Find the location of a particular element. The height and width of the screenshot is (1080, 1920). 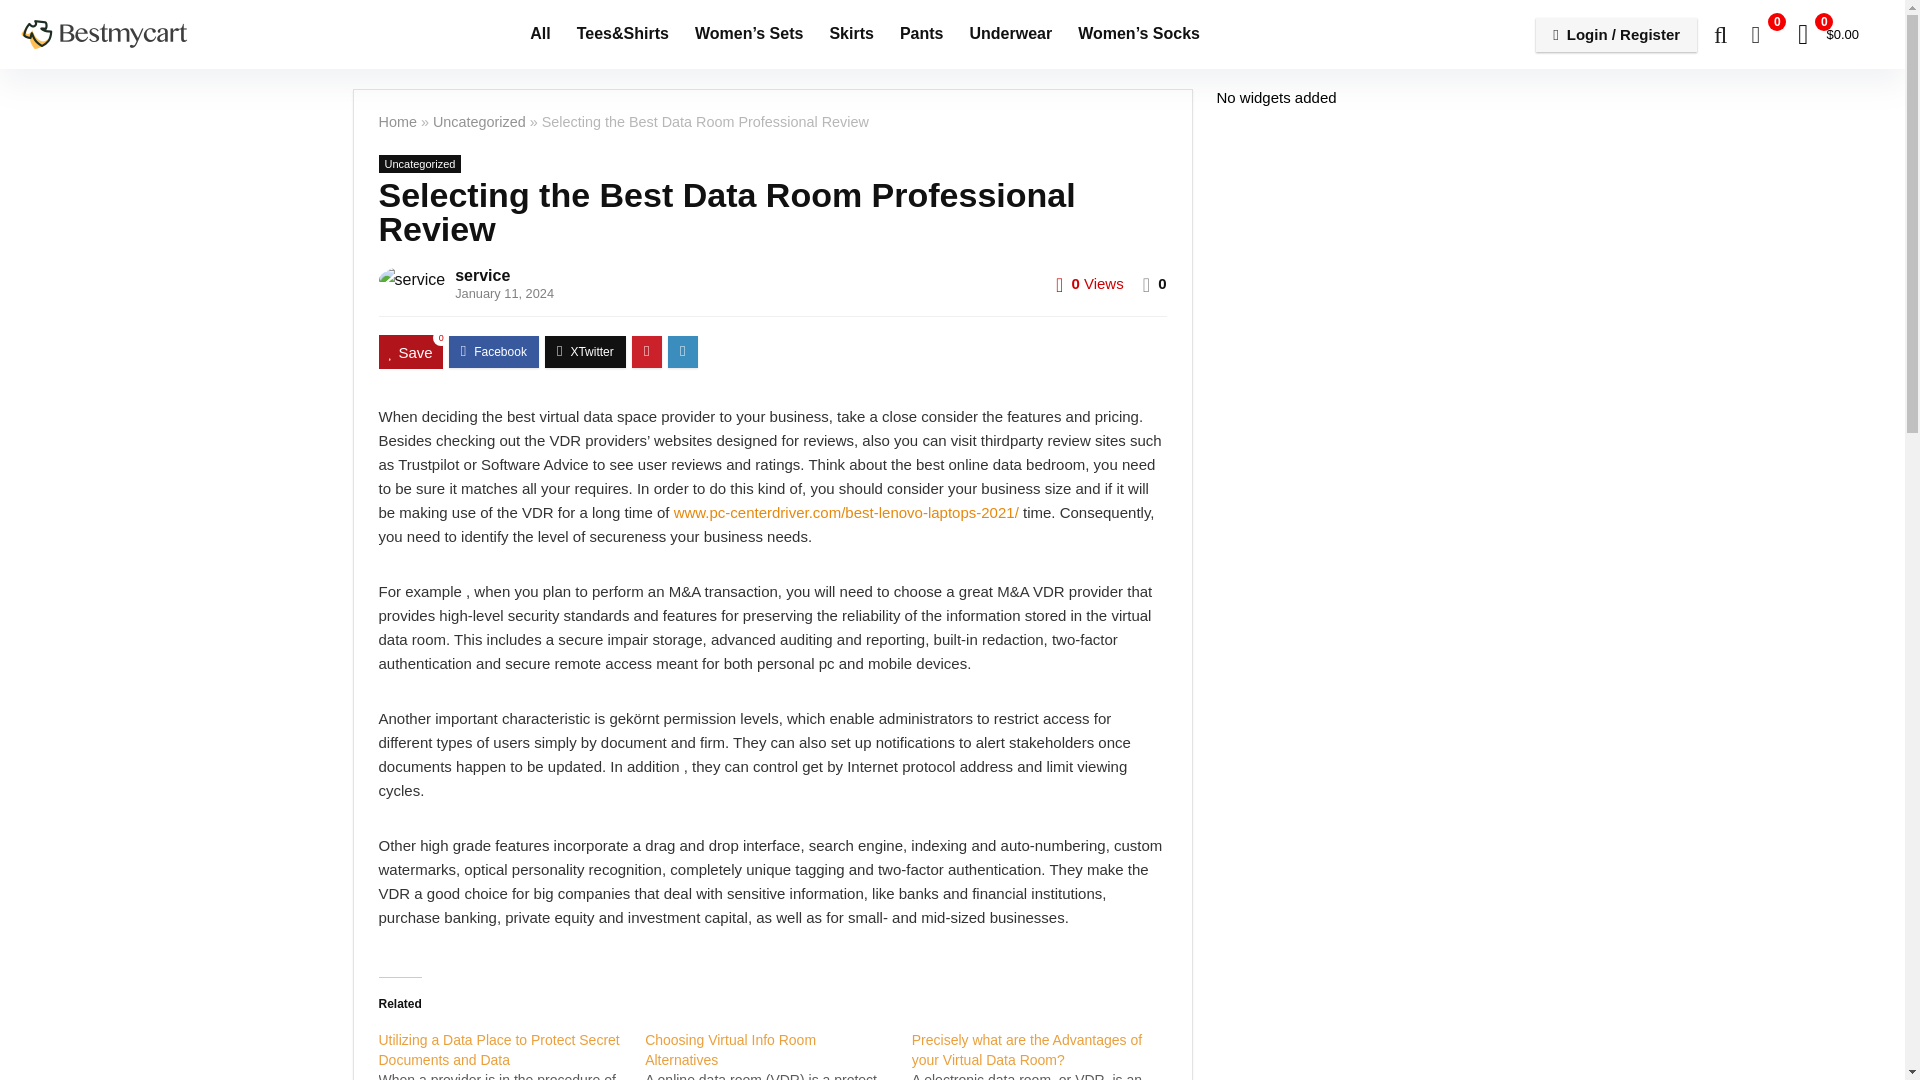

Pants is located at coordinates (922, 35).